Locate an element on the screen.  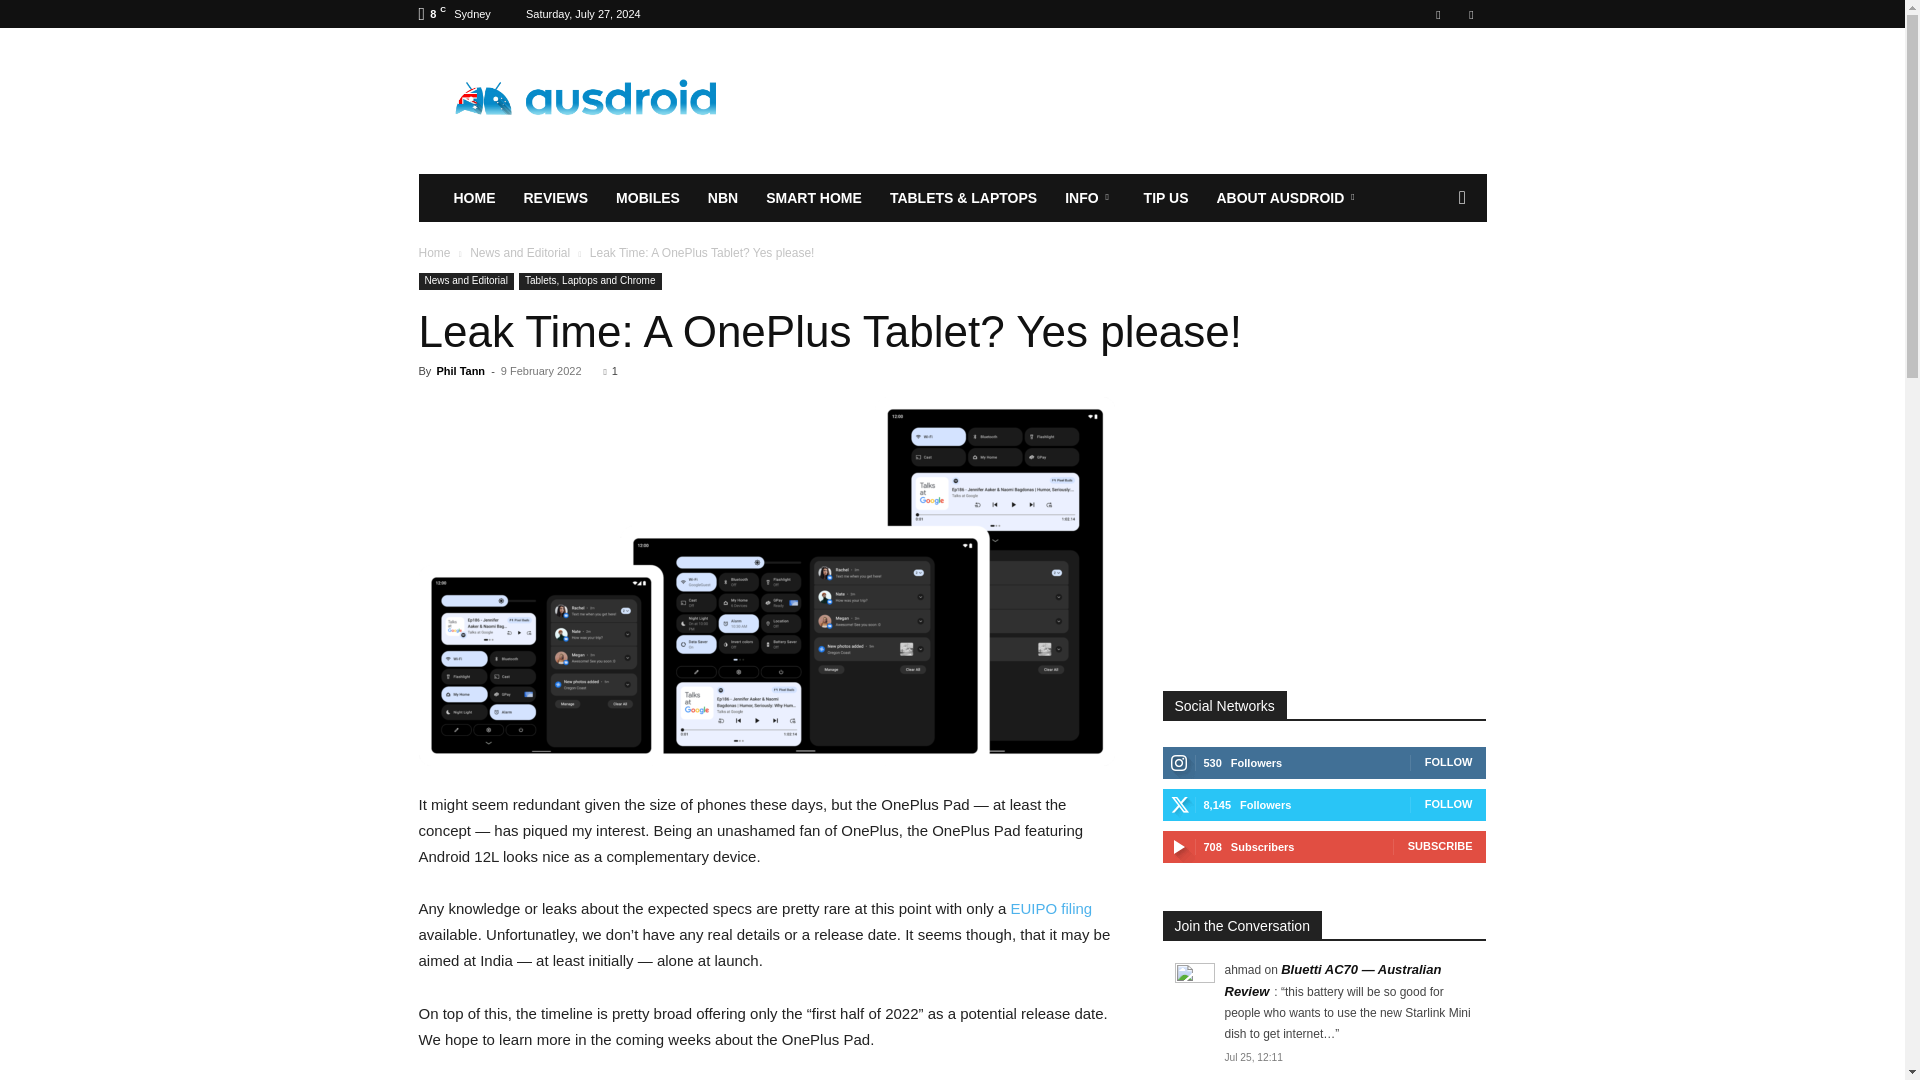
SMART HOME is located at coordinates (814, 198).